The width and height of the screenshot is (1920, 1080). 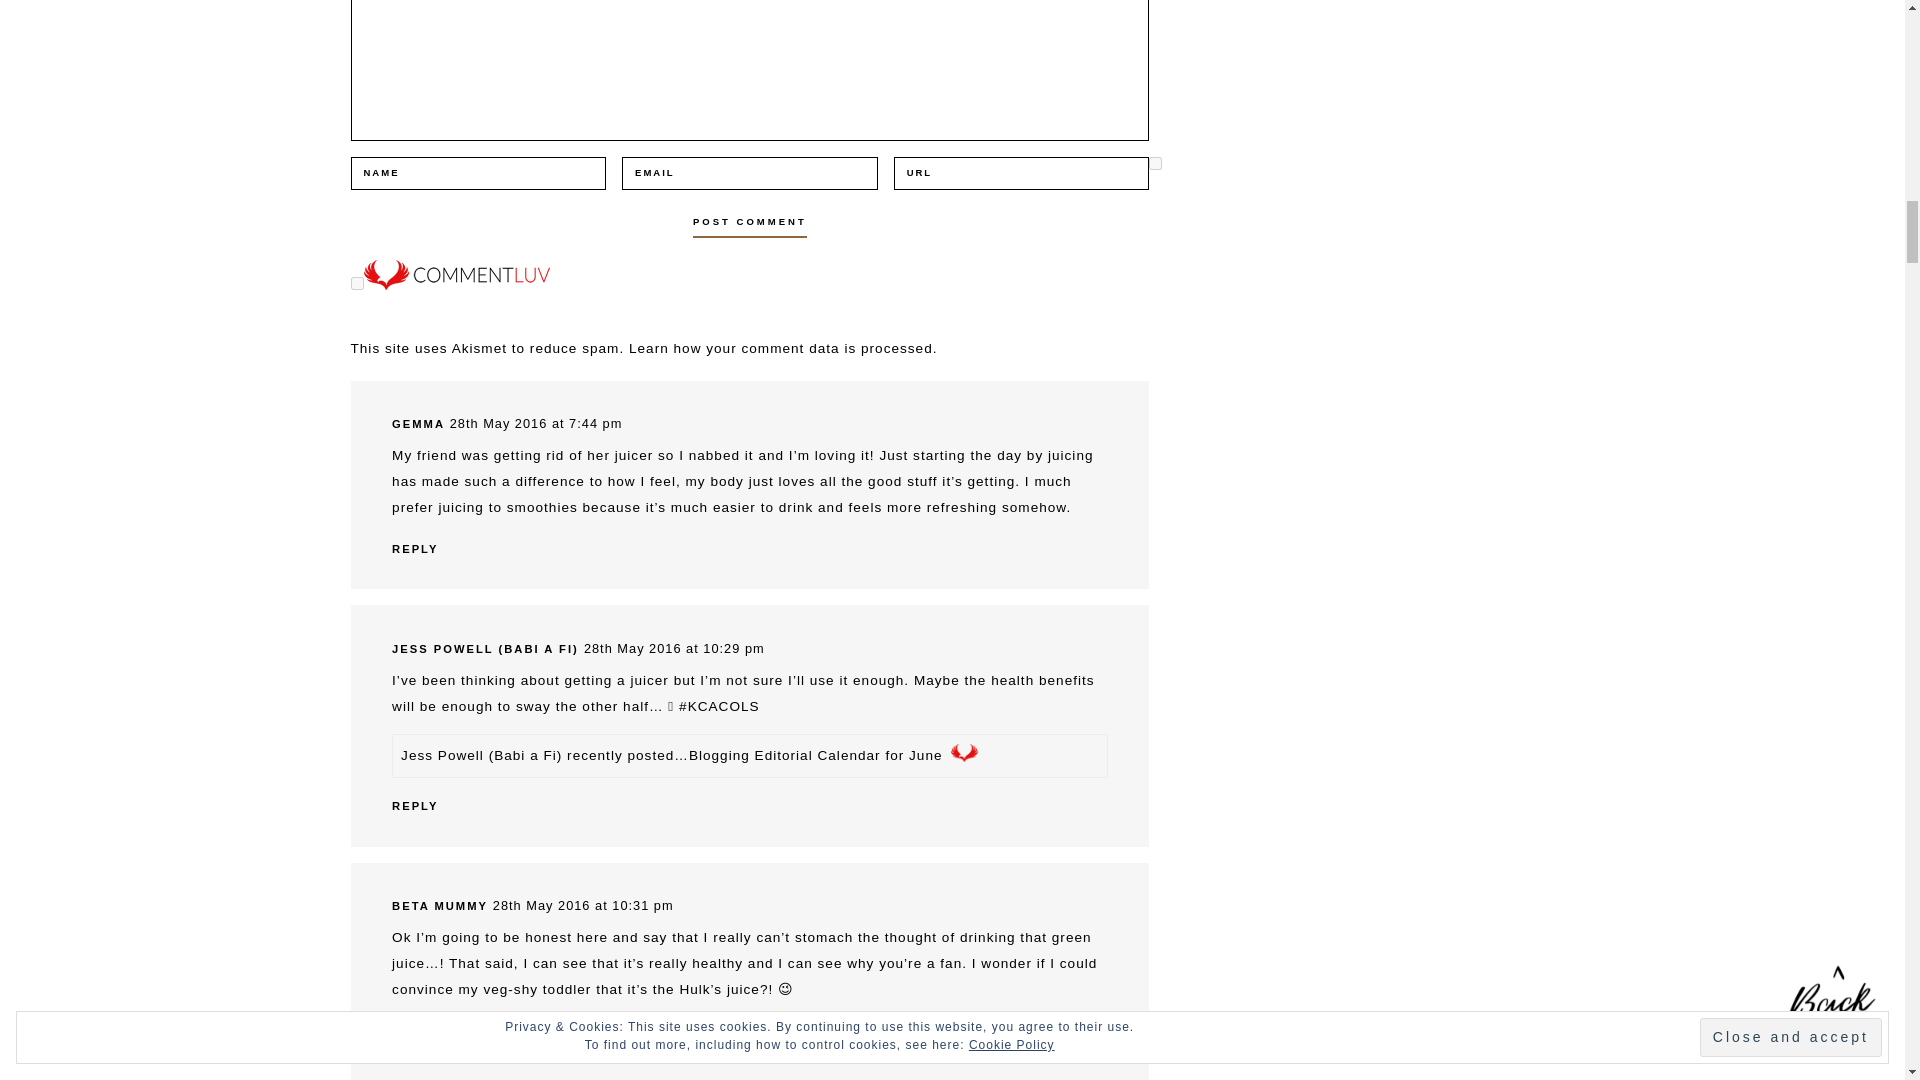 I want to click on on, so click(x=356, y=283).